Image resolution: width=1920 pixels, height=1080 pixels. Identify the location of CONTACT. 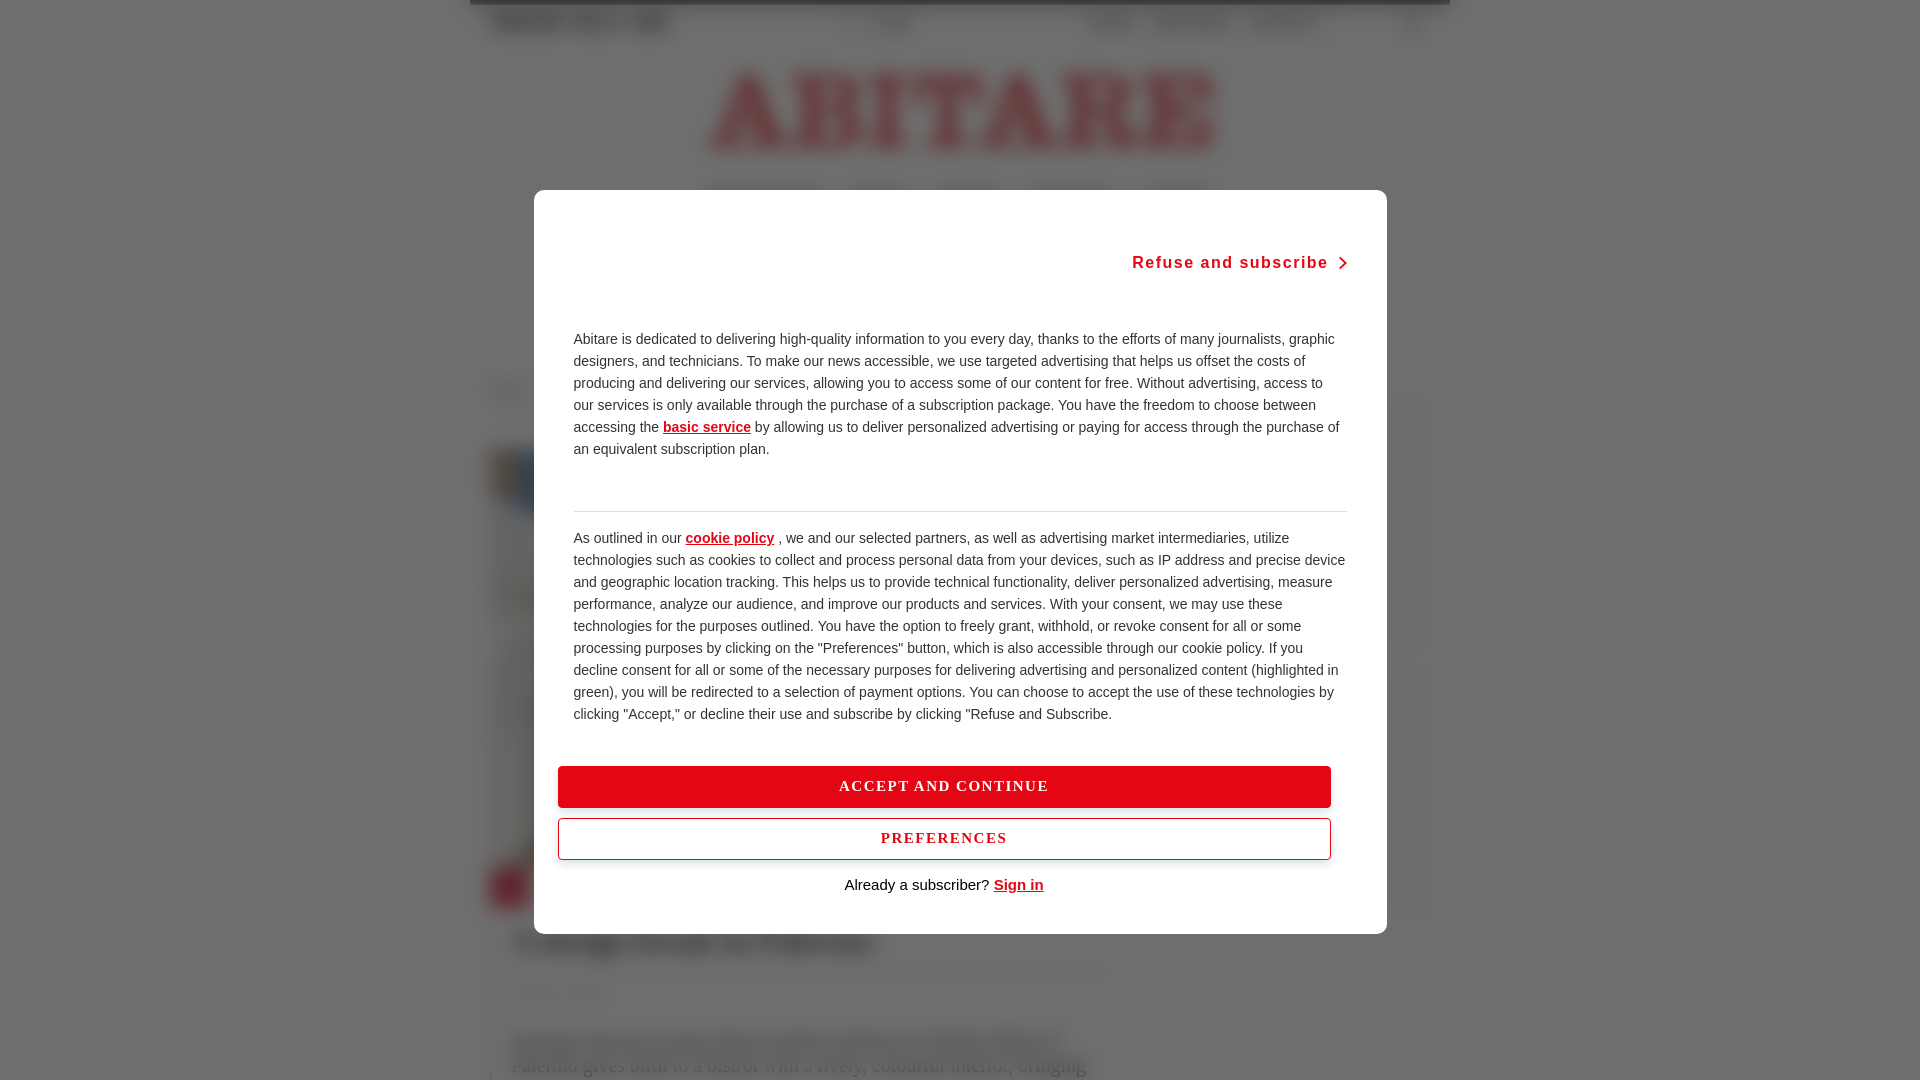
(1282, 24).